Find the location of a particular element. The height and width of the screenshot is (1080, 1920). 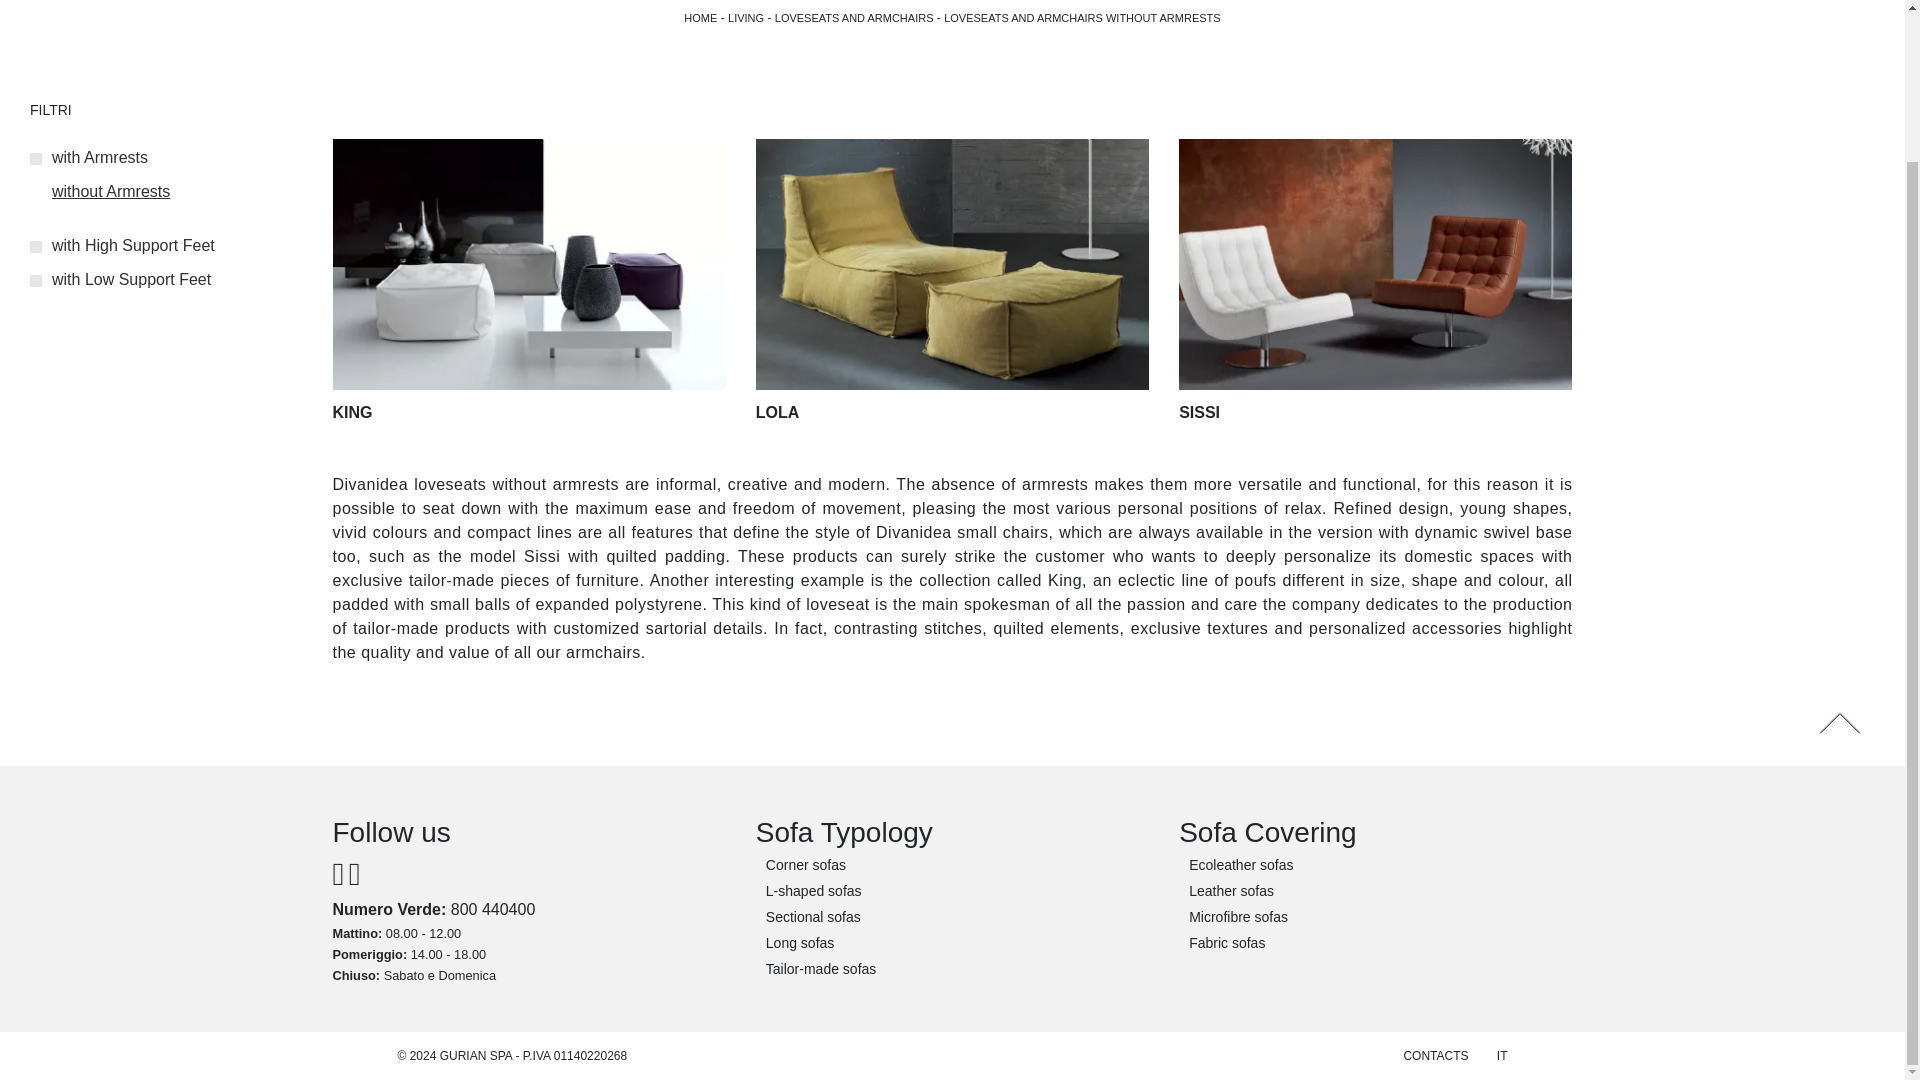

LIVING is located at coordinates (746, 17).